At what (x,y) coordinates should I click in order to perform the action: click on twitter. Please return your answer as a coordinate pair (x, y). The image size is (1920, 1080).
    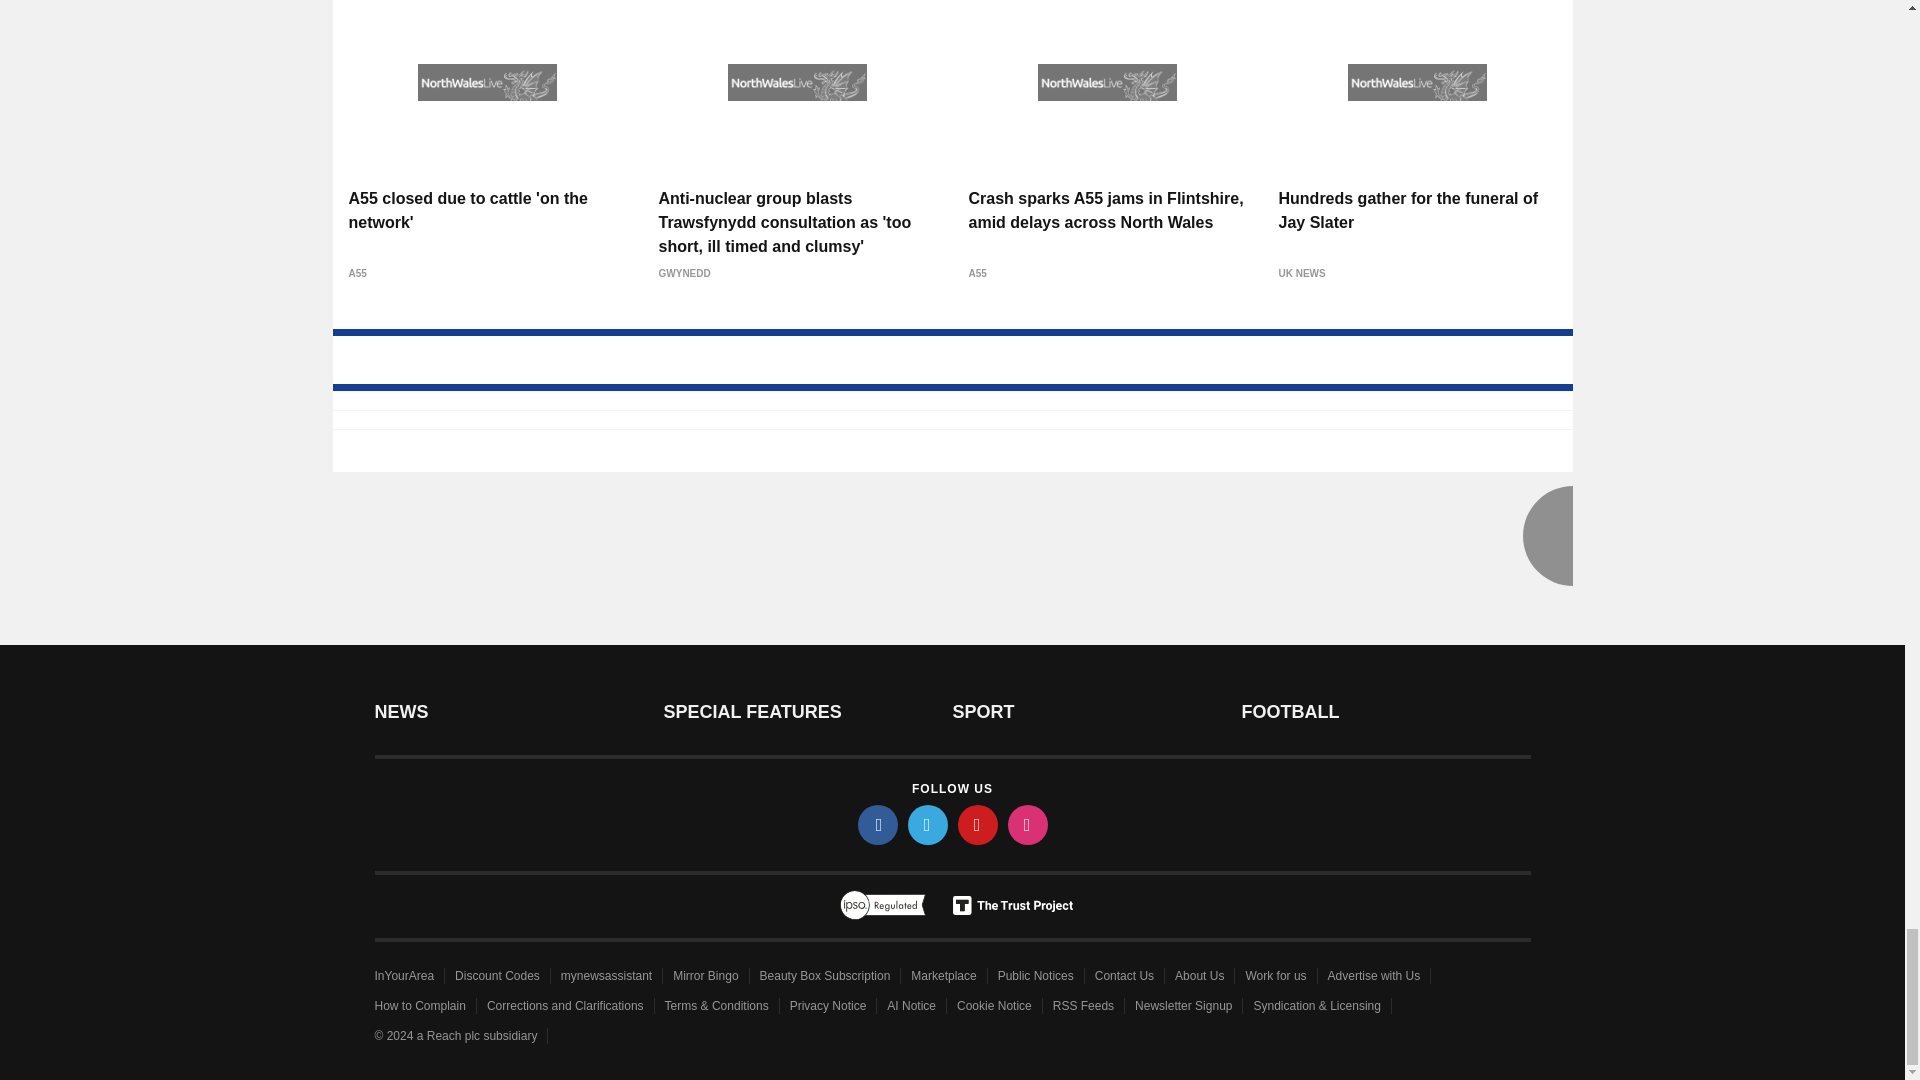
    Looking at the image, I should click on (928, 824).